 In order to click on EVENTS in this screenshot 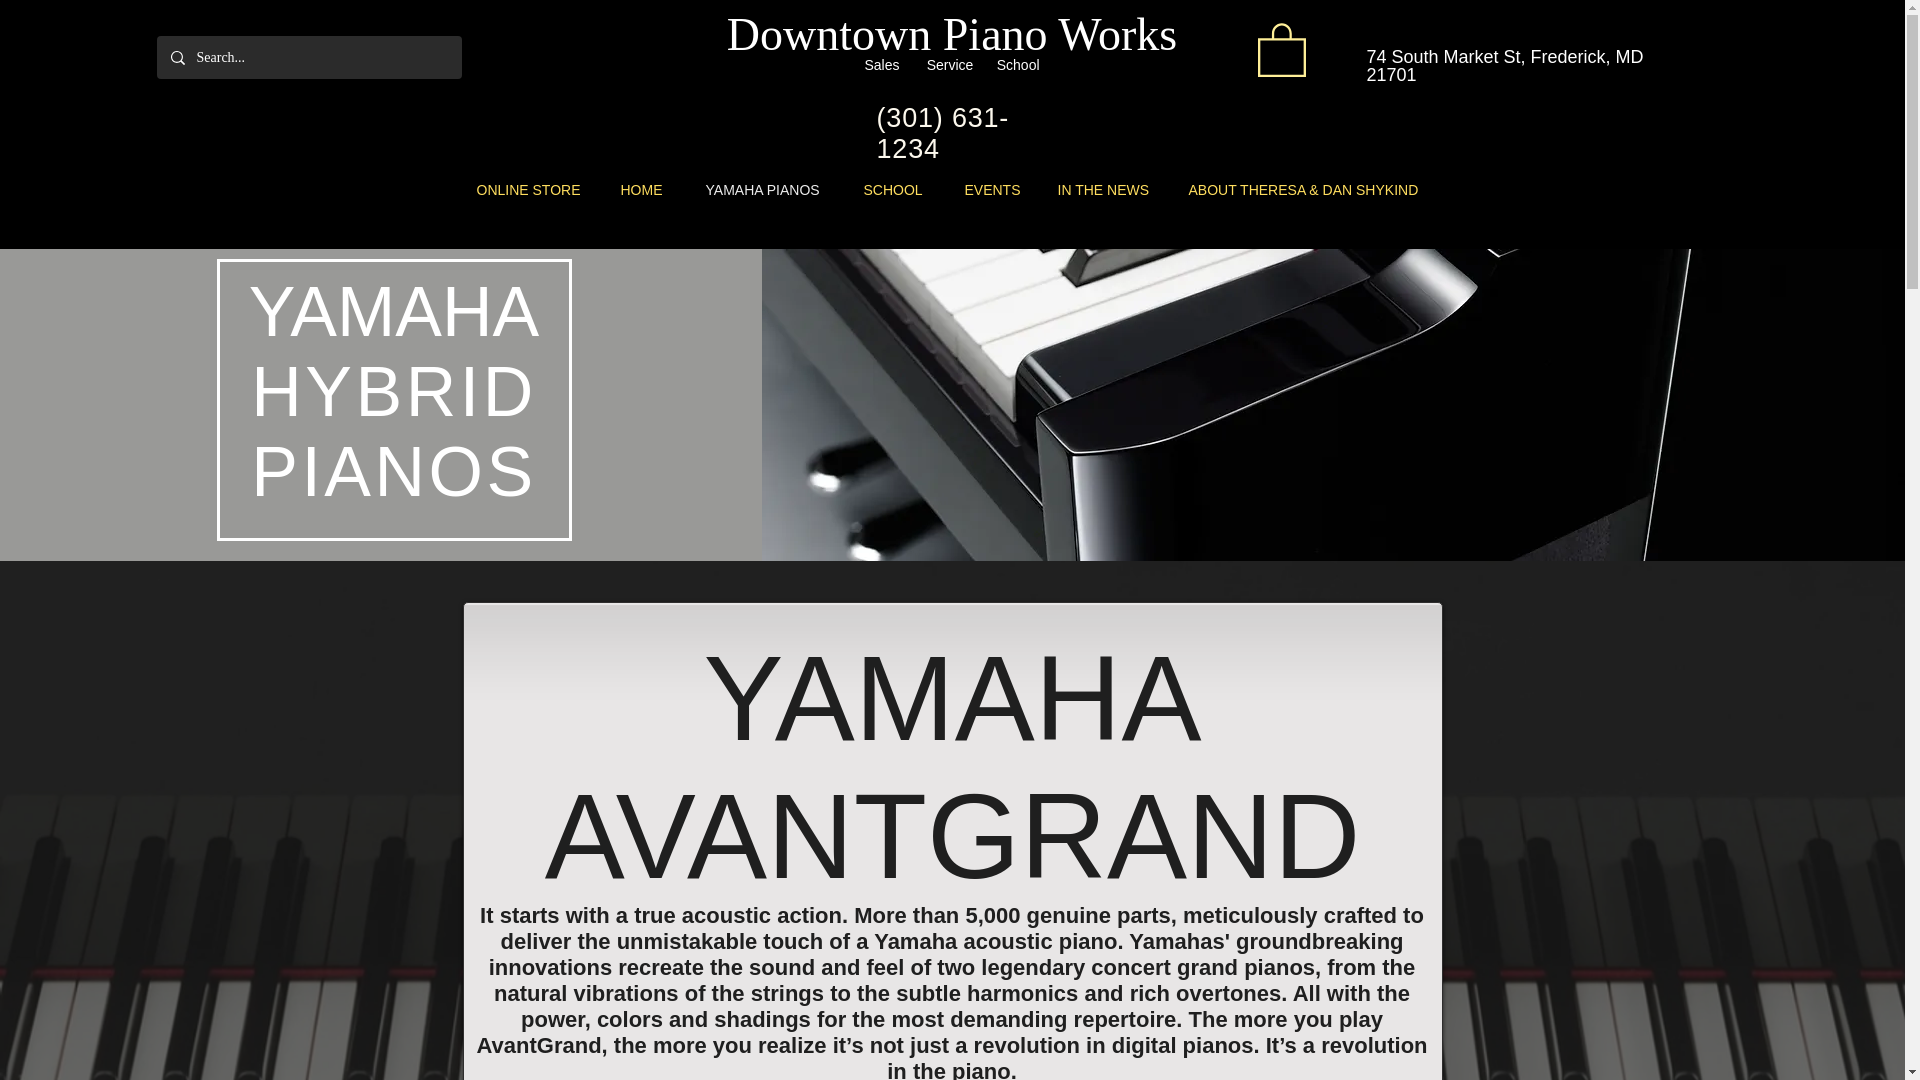, I will do `click(996, 190)`.